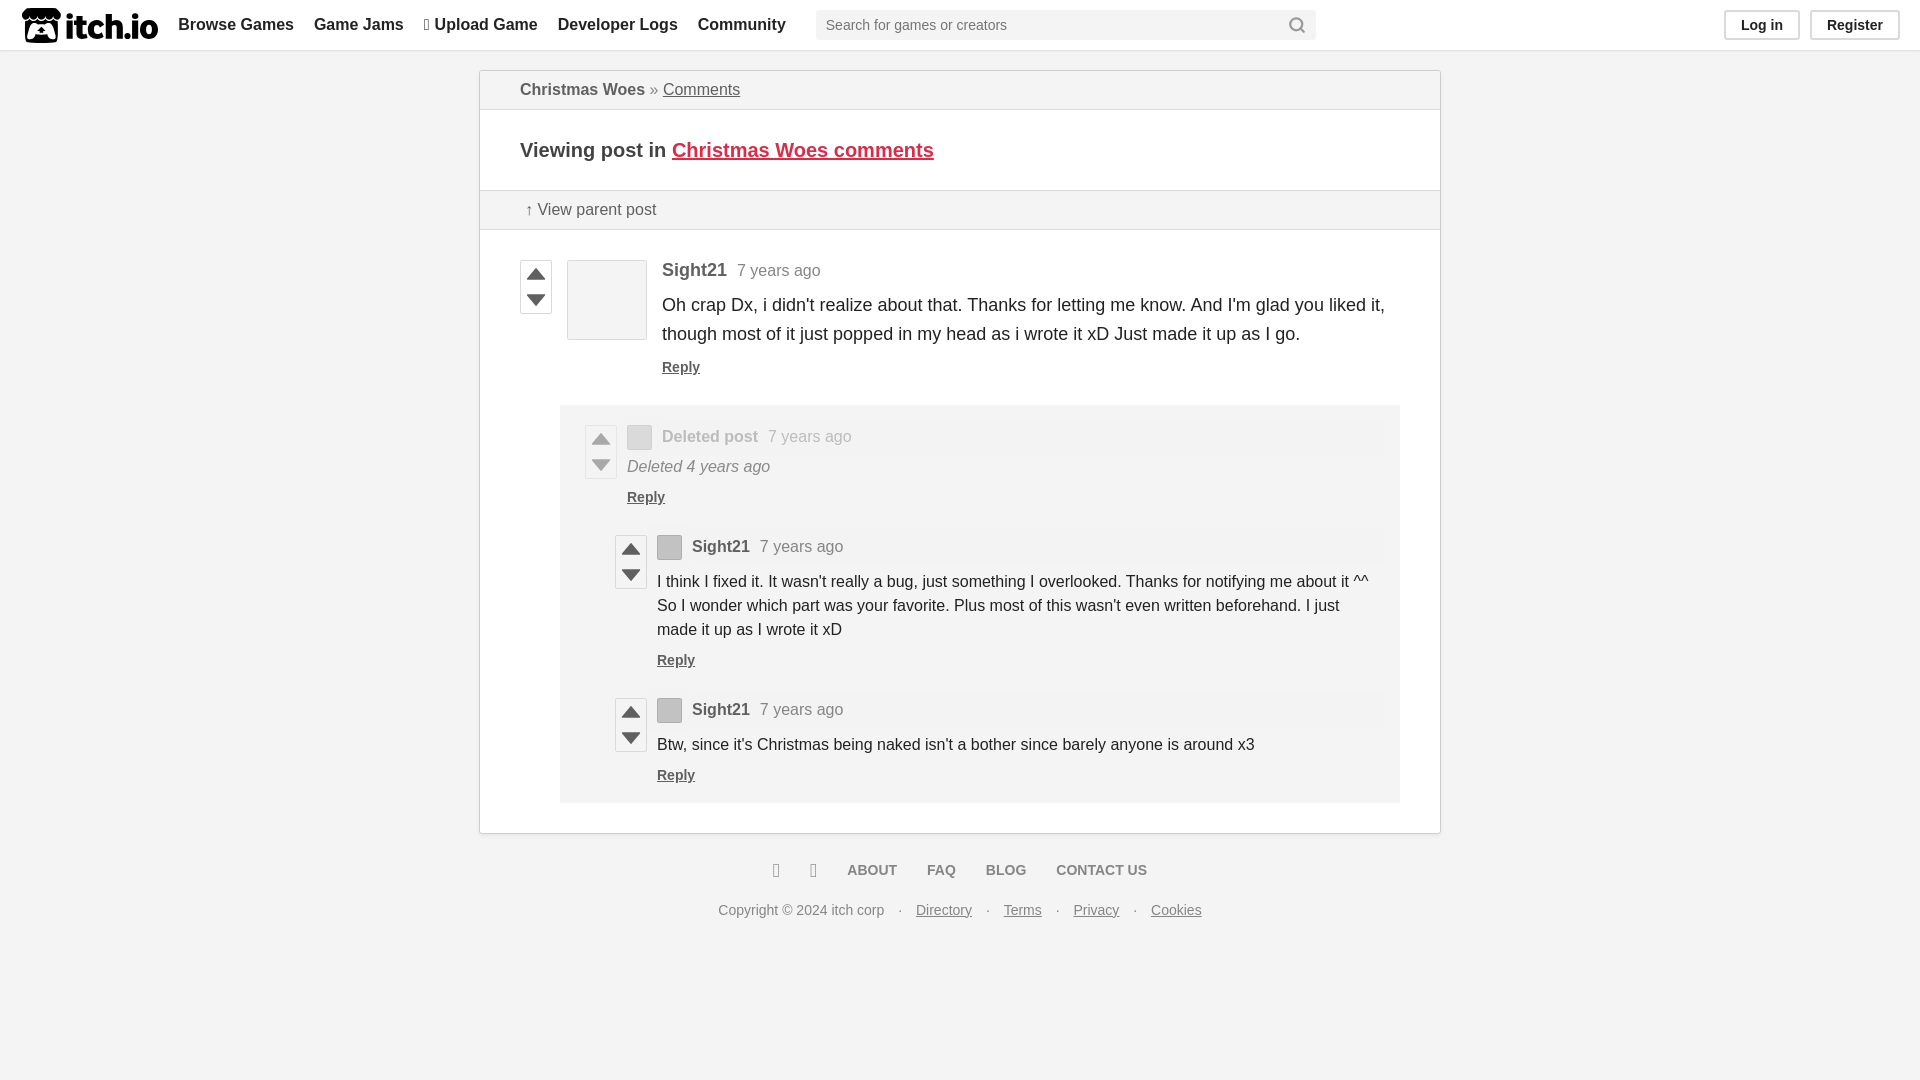  Describe the element at coordinates (618, 24) in the screenshot. I see `Developer Logs` at that location.